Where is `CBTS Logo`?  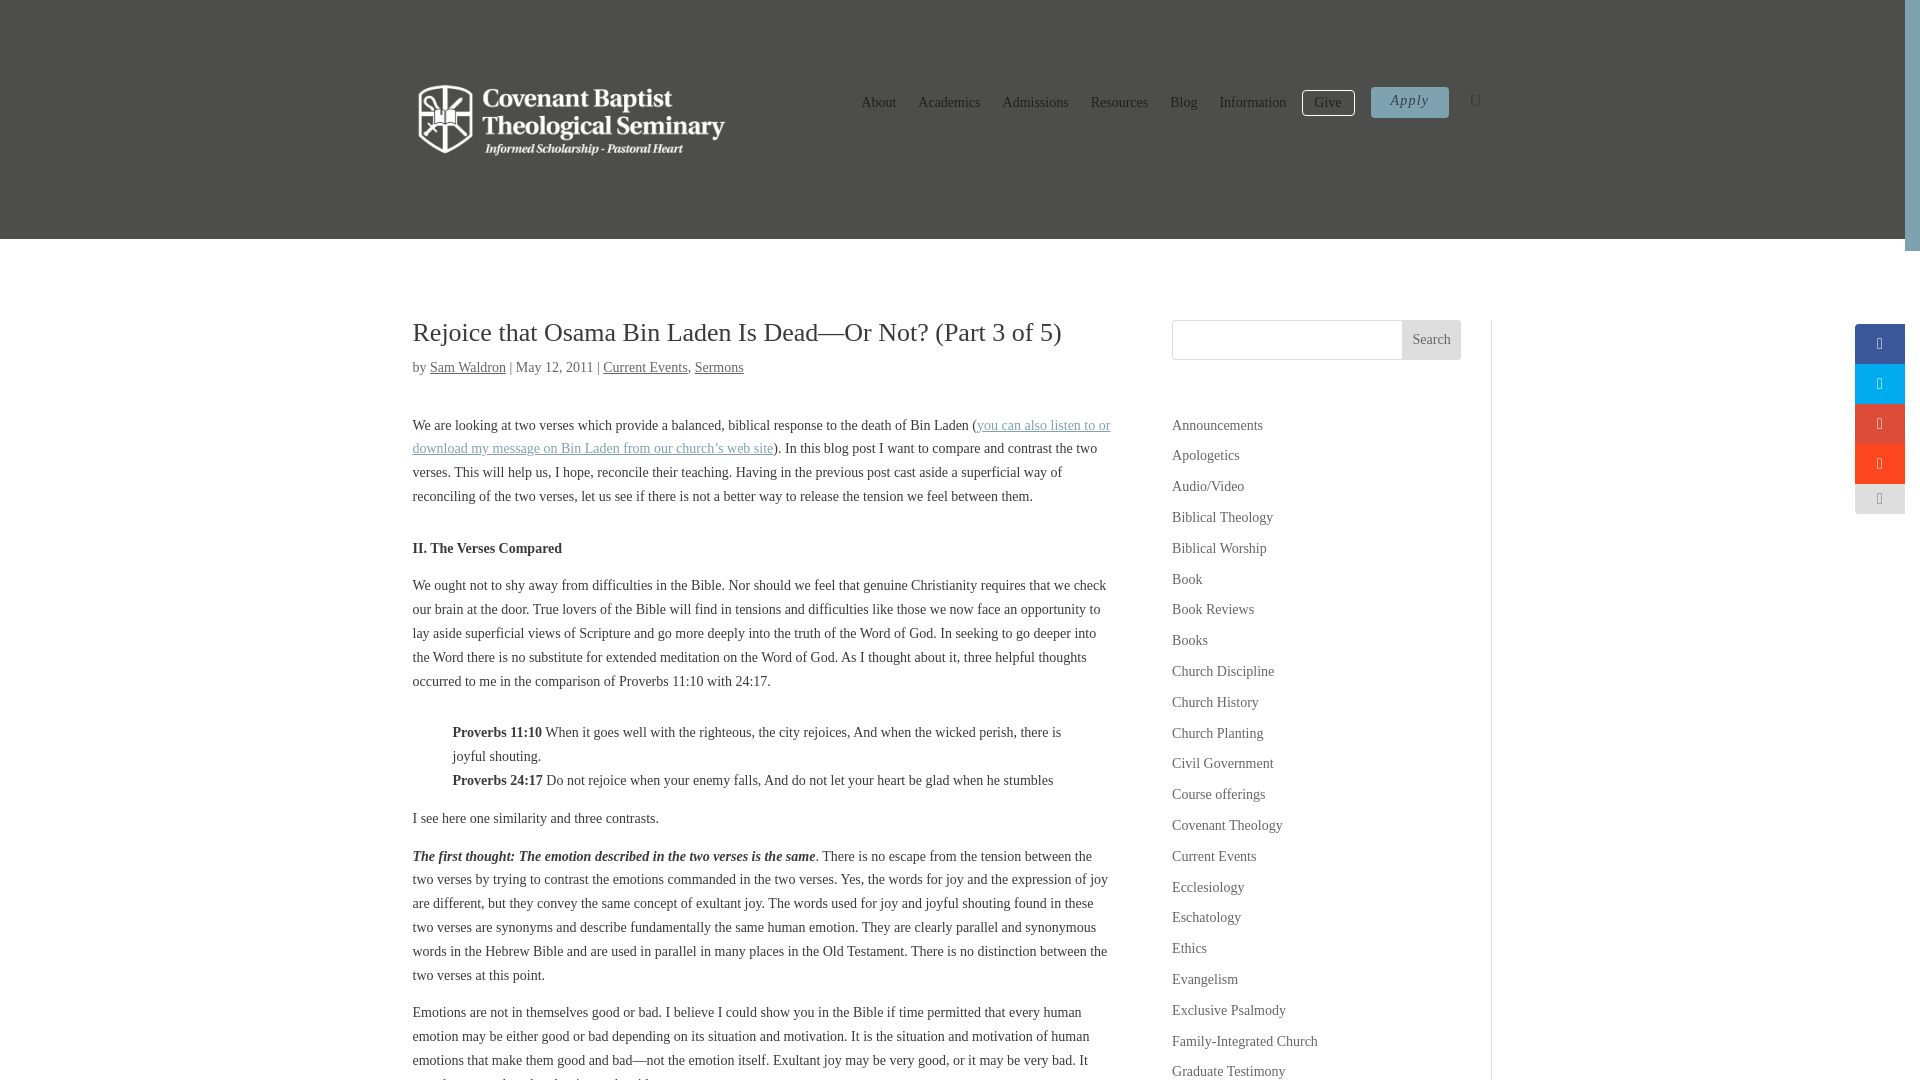
CBTS Logo is located at coordinates (572, 119).